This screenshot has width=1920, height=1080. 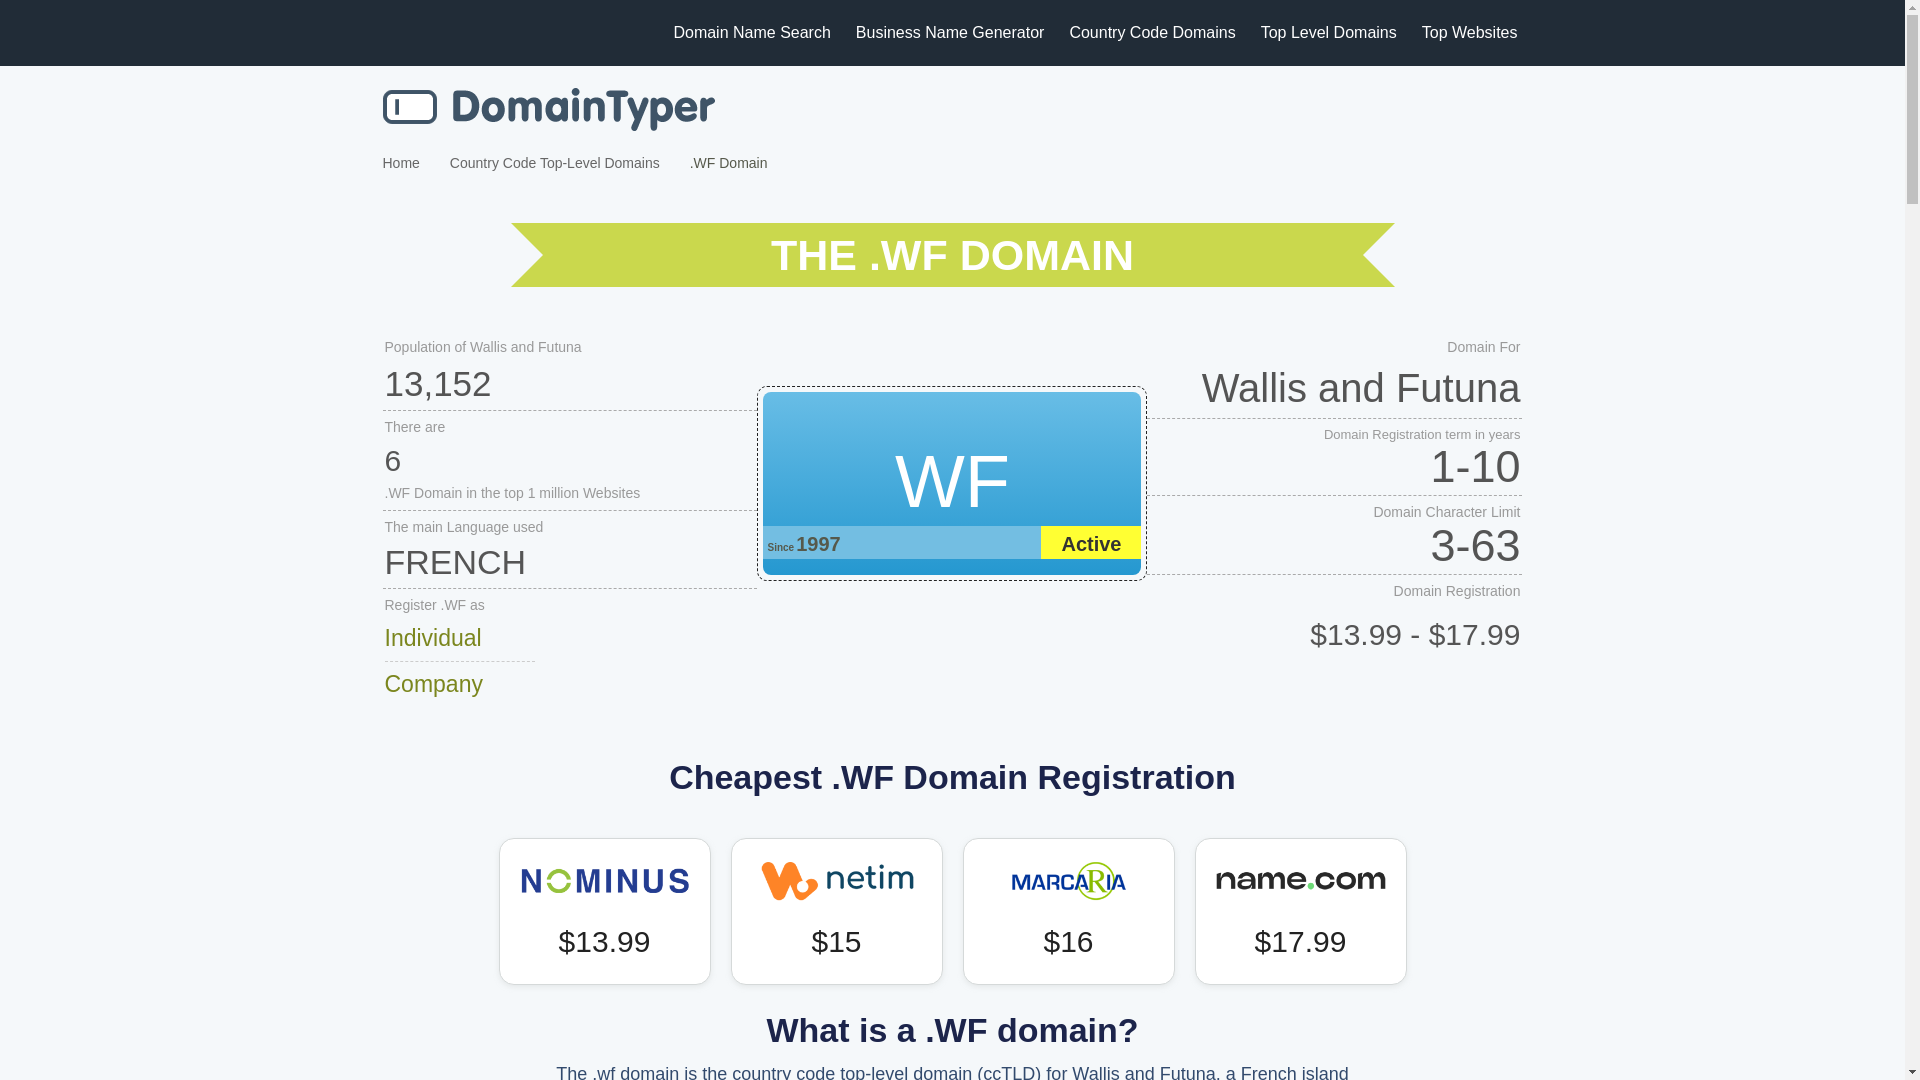 What do you see at coordinates (548, 109) in the screenshot?
I see `Domain Name Search` at bounding box center [548, 109].